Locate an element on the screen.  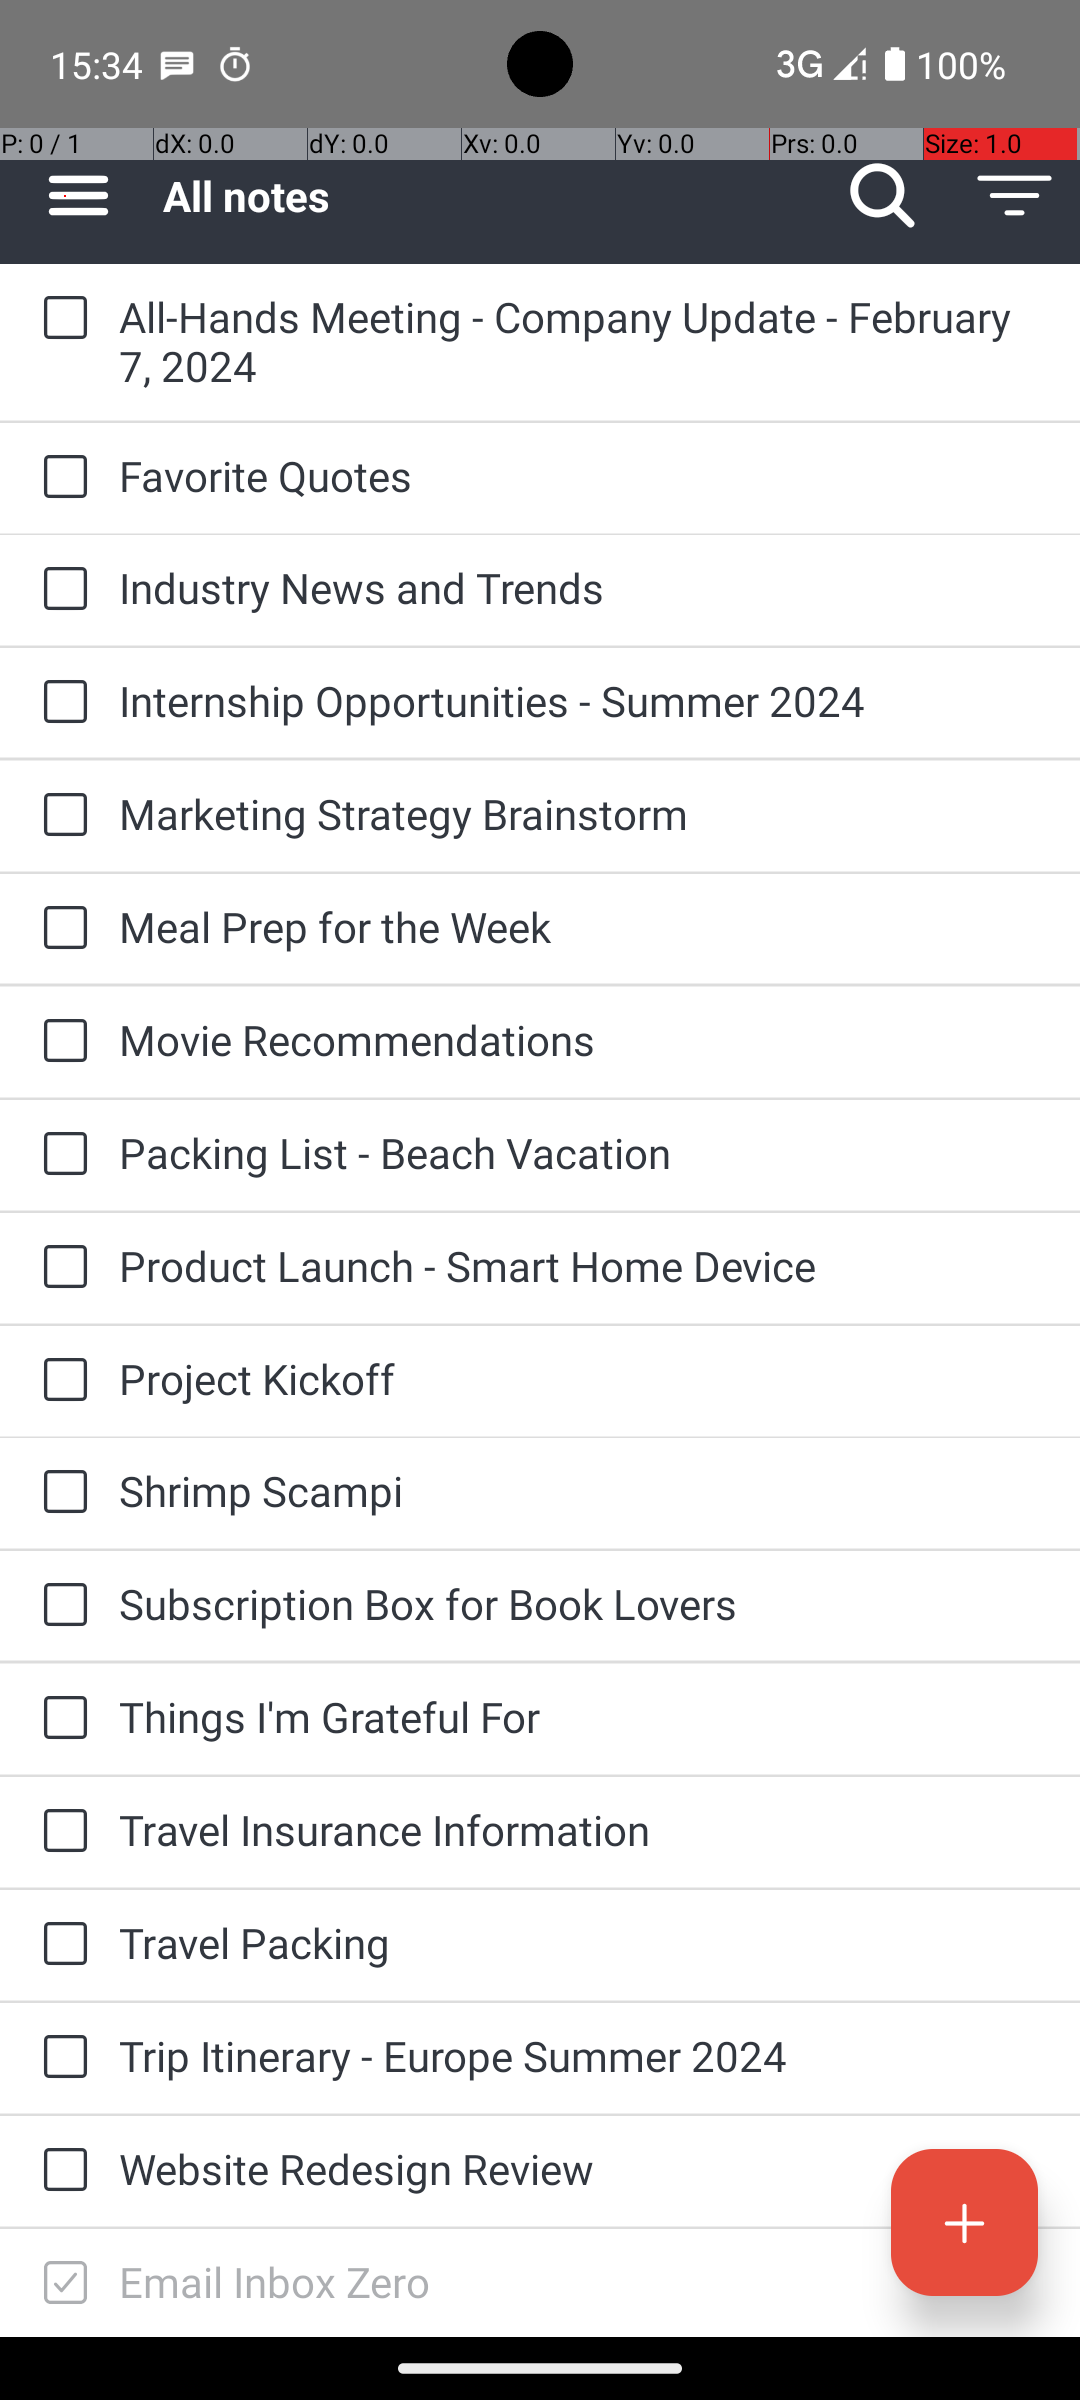
Favorite Quotes is located at coordinates (580, 476).